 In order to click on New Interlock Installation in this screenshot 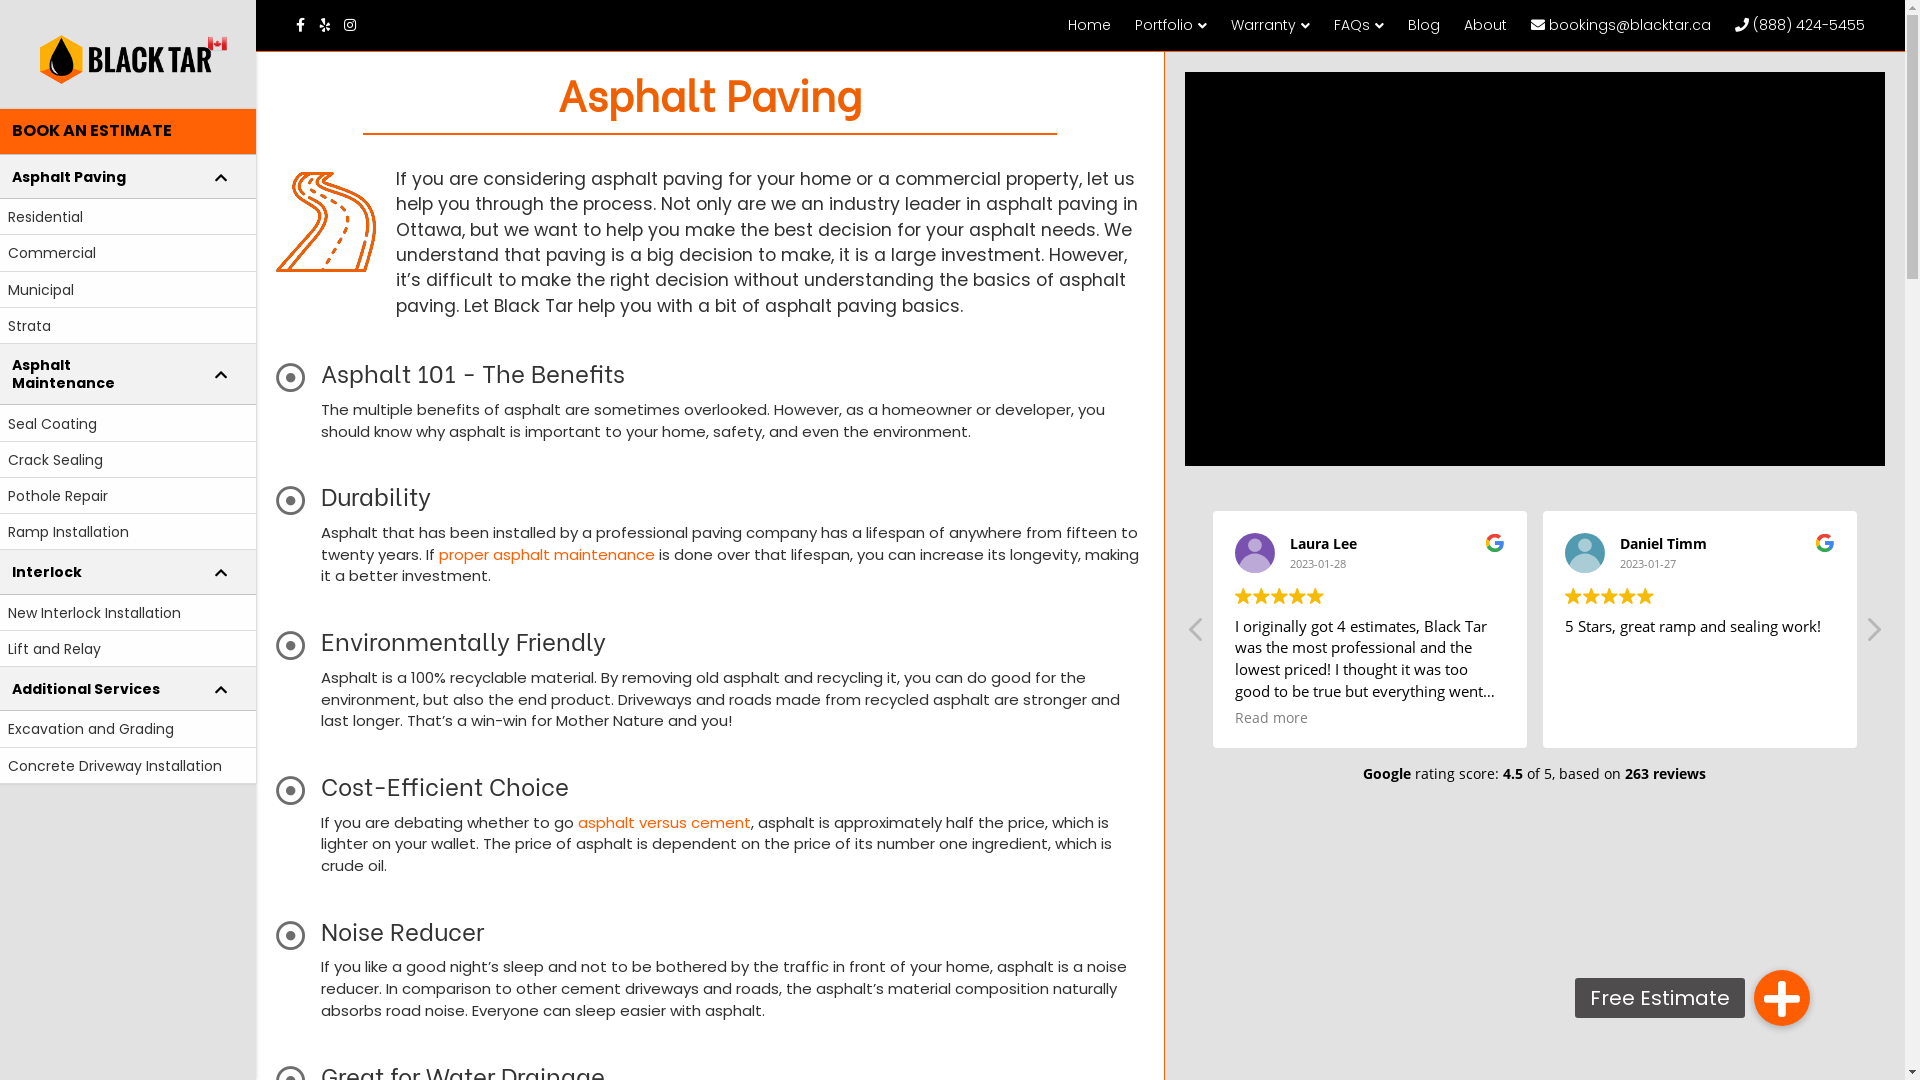, I will do `click(128, 613)`.